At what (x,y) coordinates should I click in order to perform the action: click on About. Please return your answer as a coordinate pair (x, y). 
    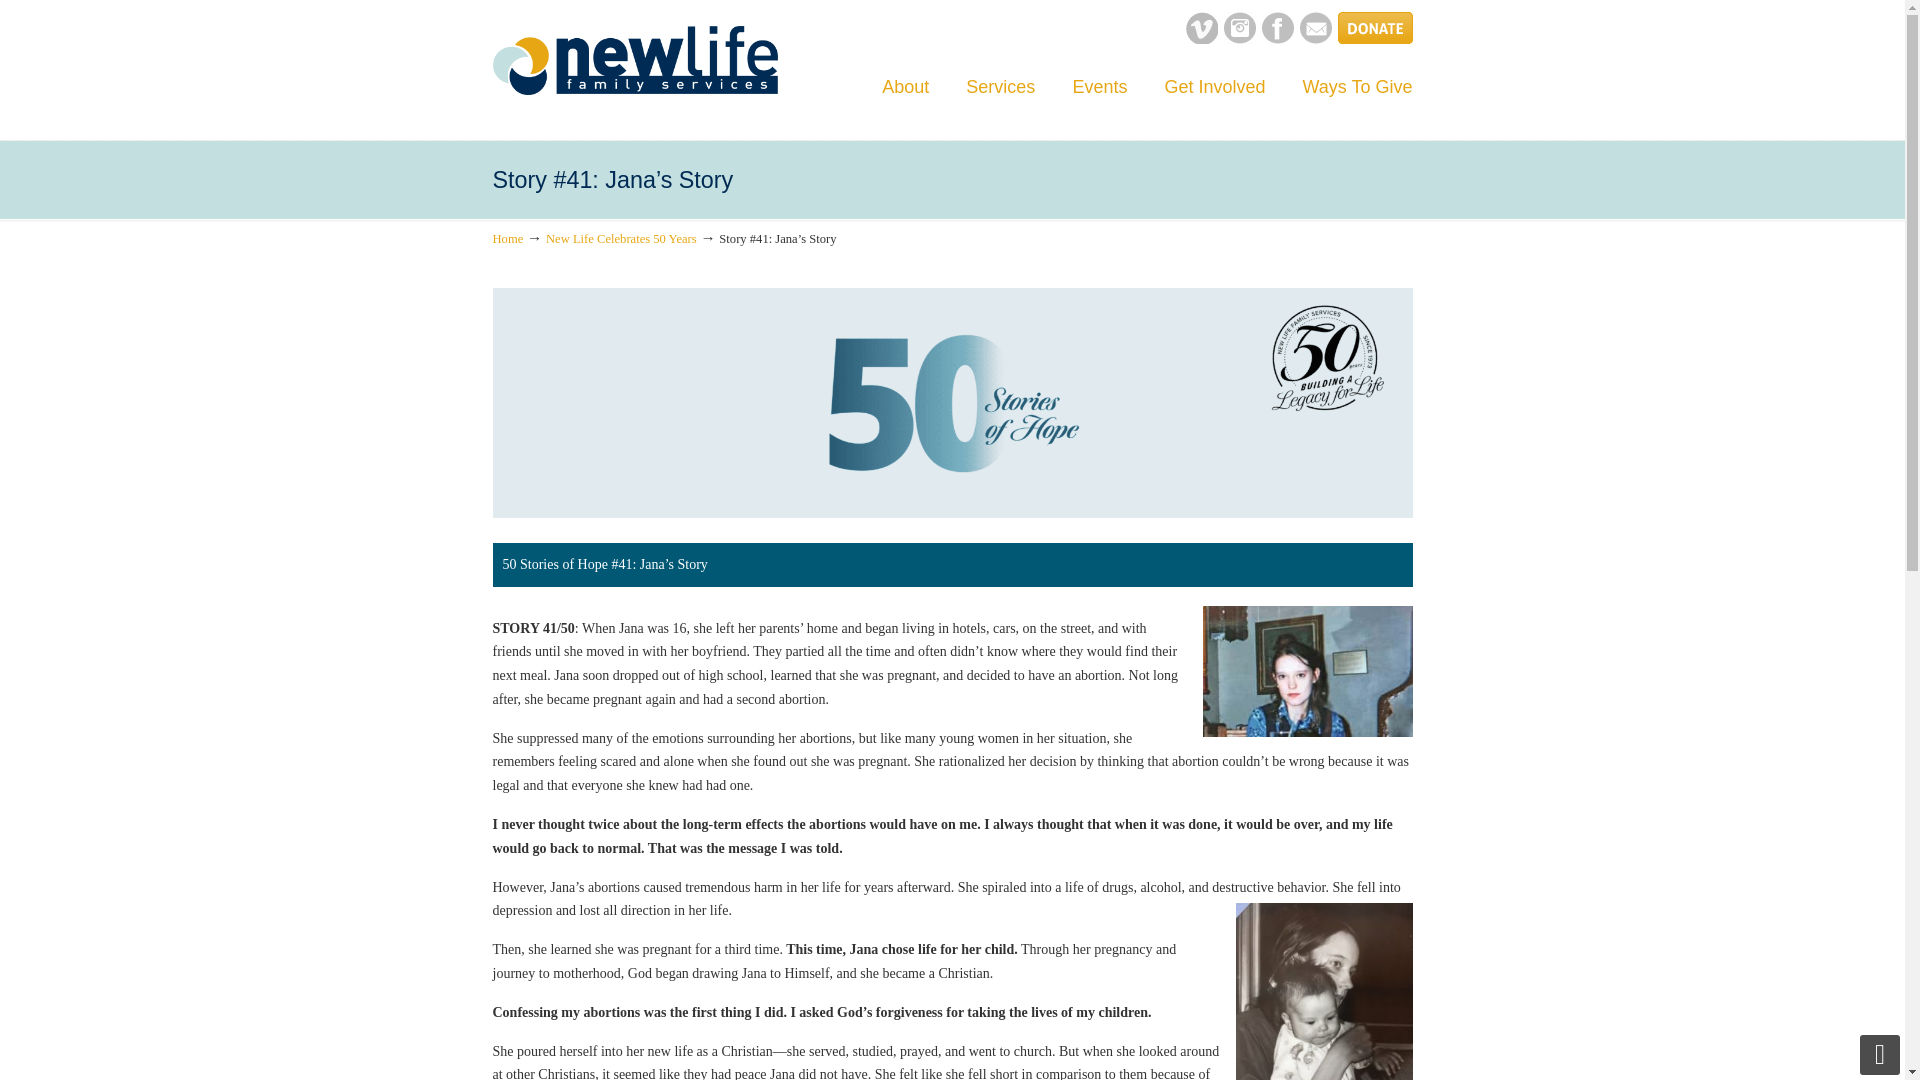
    Looking at the image, I should click on (905, 86).